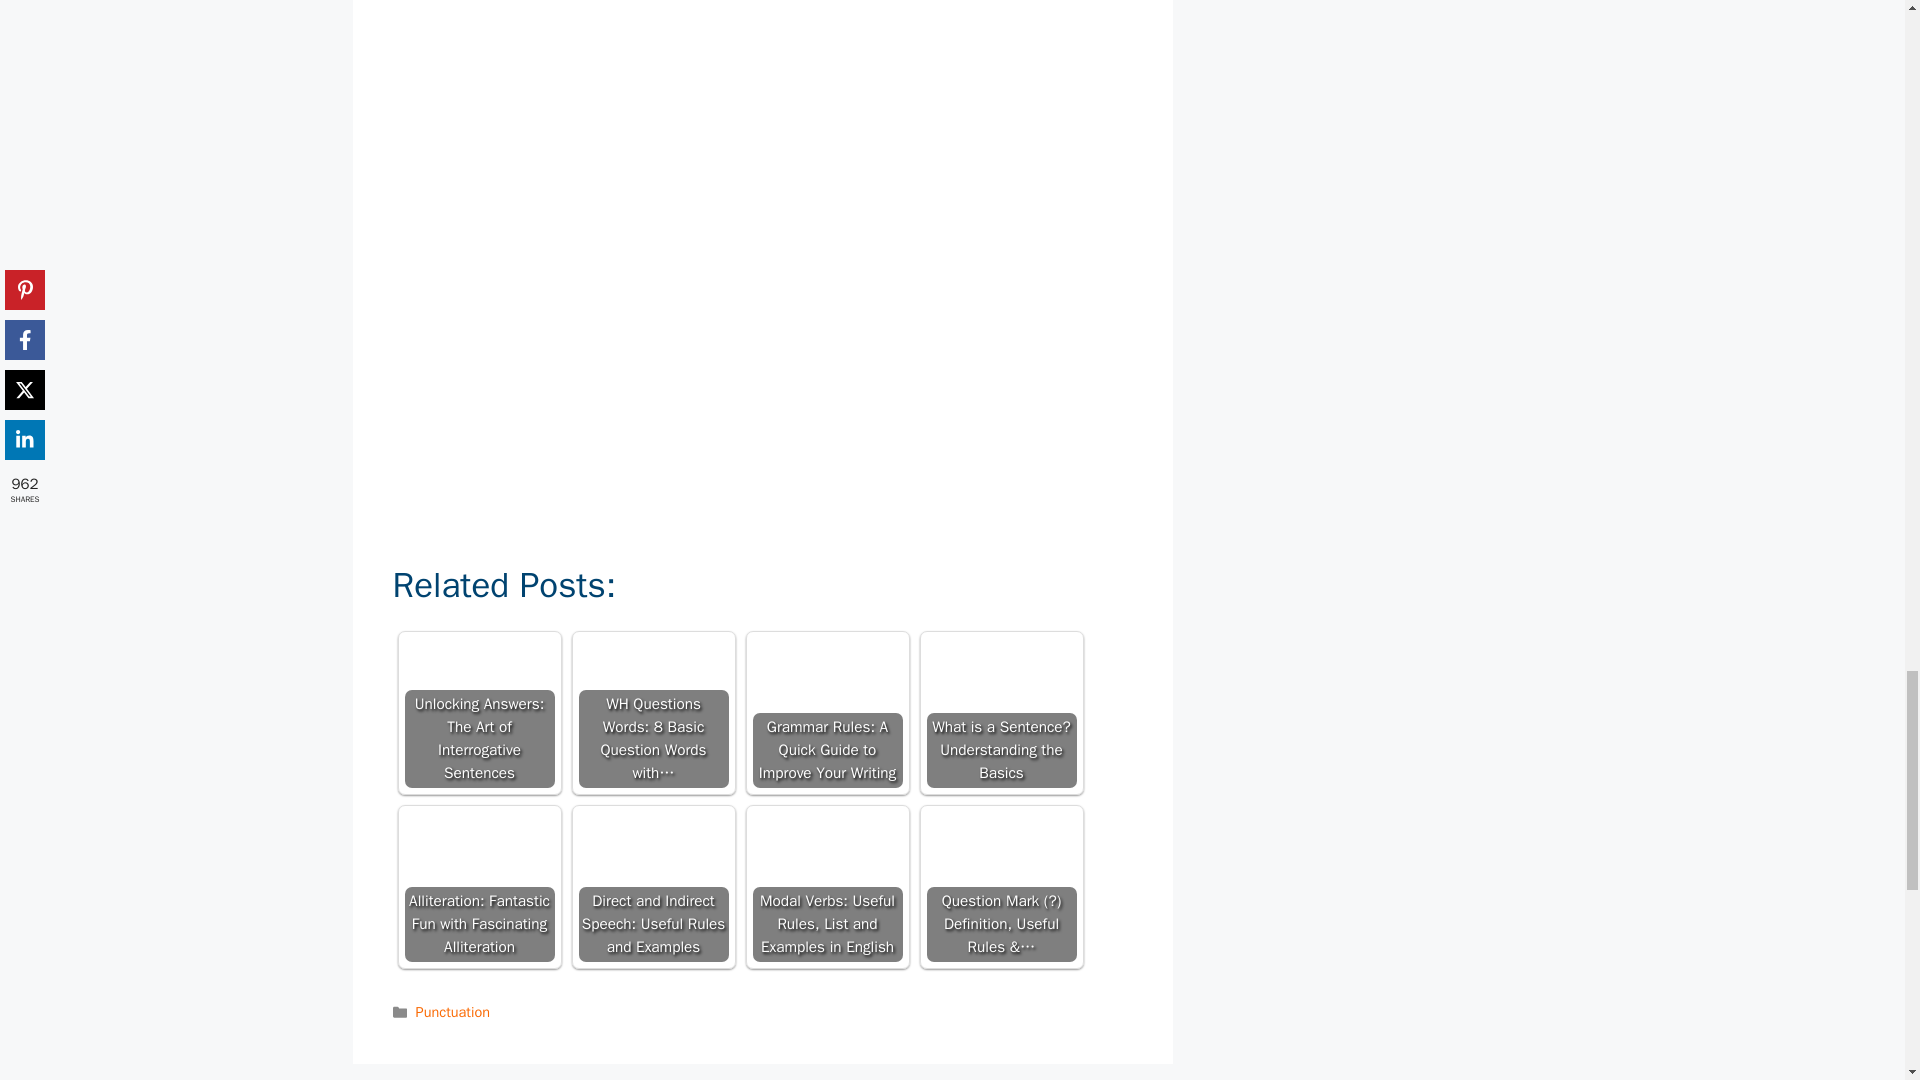 The height and width of the screenshot is (1080, 1920). I want to click on Direct and Indirect Speech: Useful Rules and Examples, so click(652, 852).